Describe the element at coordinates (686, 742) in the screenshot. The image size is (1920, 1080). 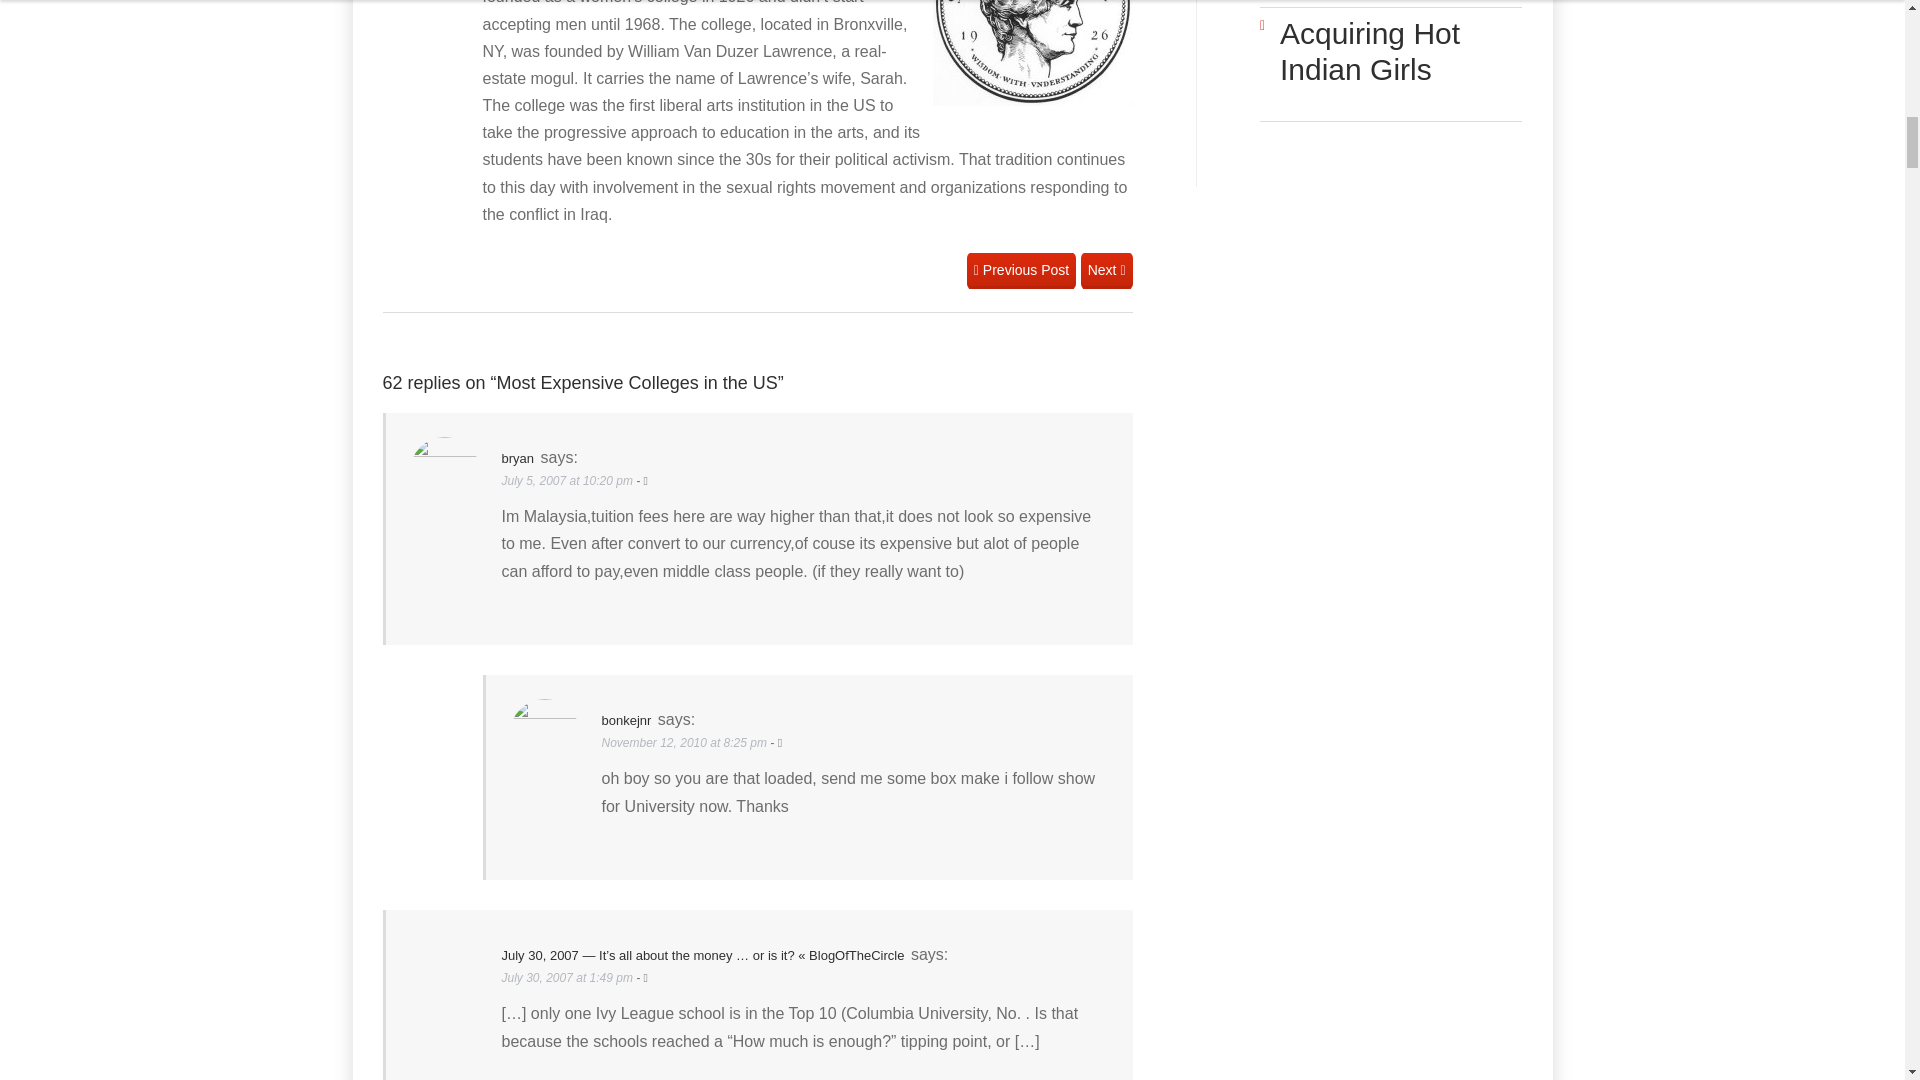
I see `November 12, 2010 at 8:25 pm` at that location.